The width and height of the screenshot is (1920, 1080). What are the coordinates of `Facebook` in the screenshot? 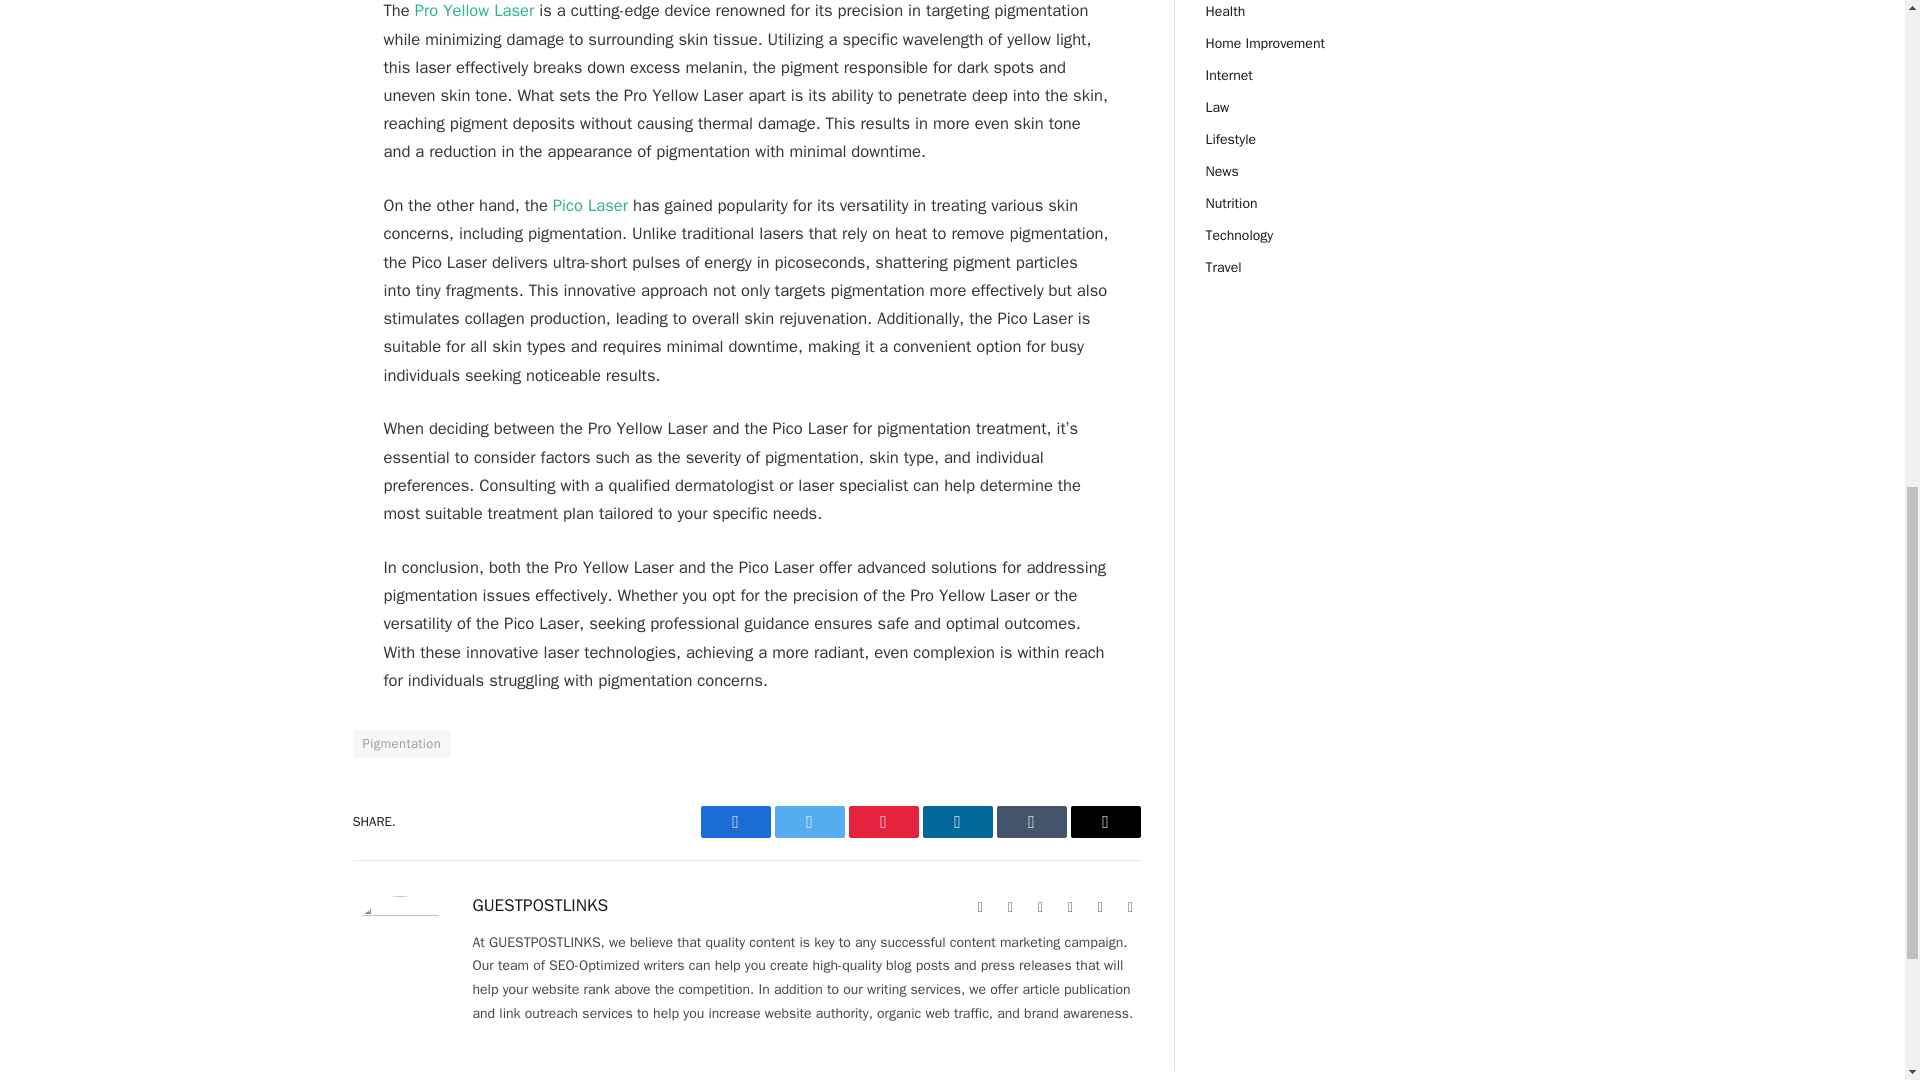 It's located at (734, 822).